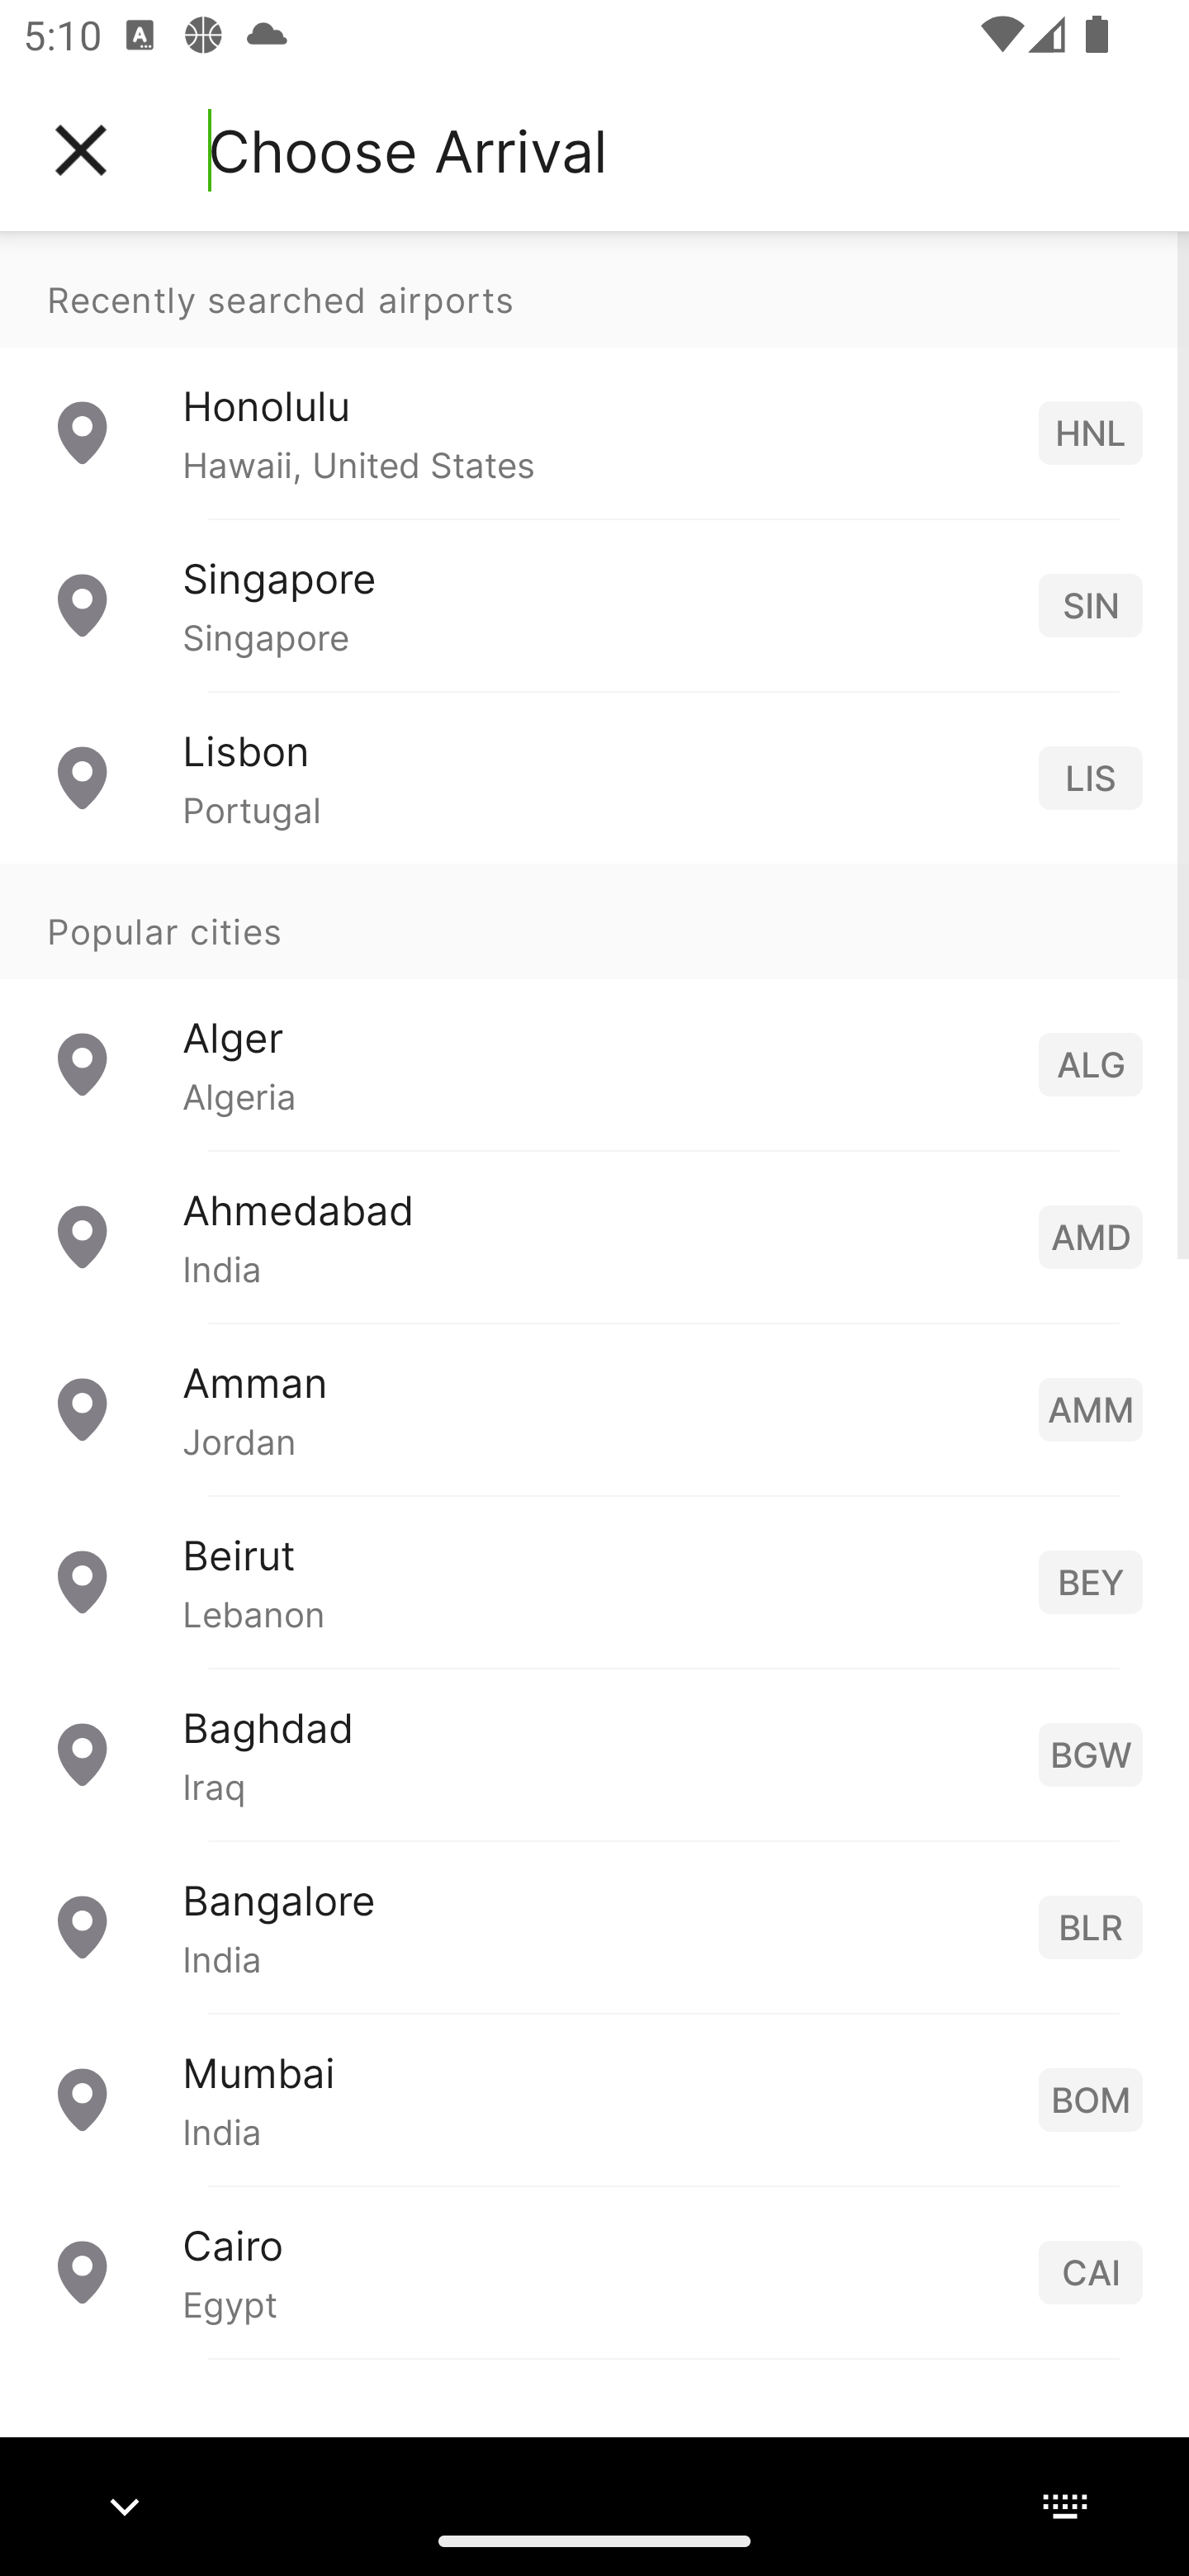 The width and height of the screenshot is (1189, 2576). What do you see at coordinates (594, 1006) in the screenshot?
I see `Popular cities Alger Algeria ALG` at bounding box center [594, 1006].